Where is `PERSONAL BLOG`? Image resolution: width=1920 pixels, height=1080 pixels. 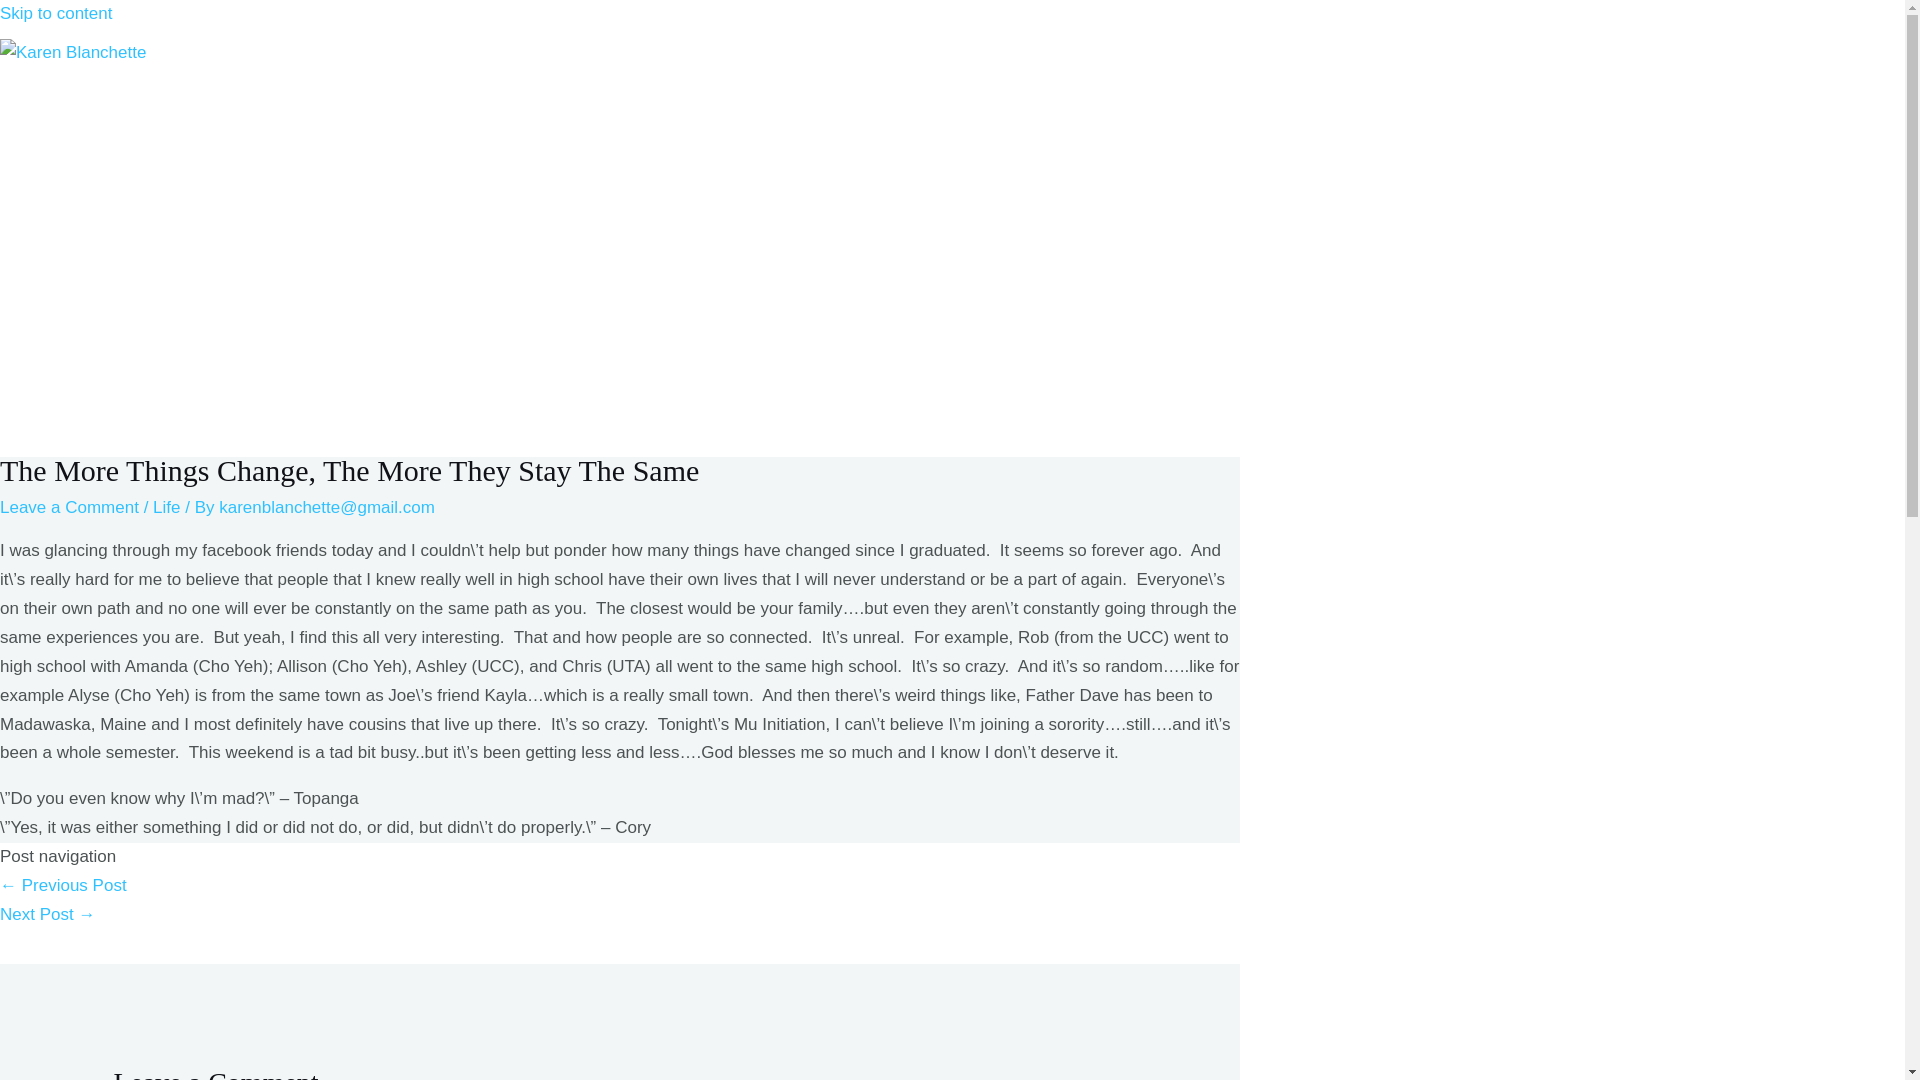 PERSONAL BLOG is located at coordinates (131, 365).